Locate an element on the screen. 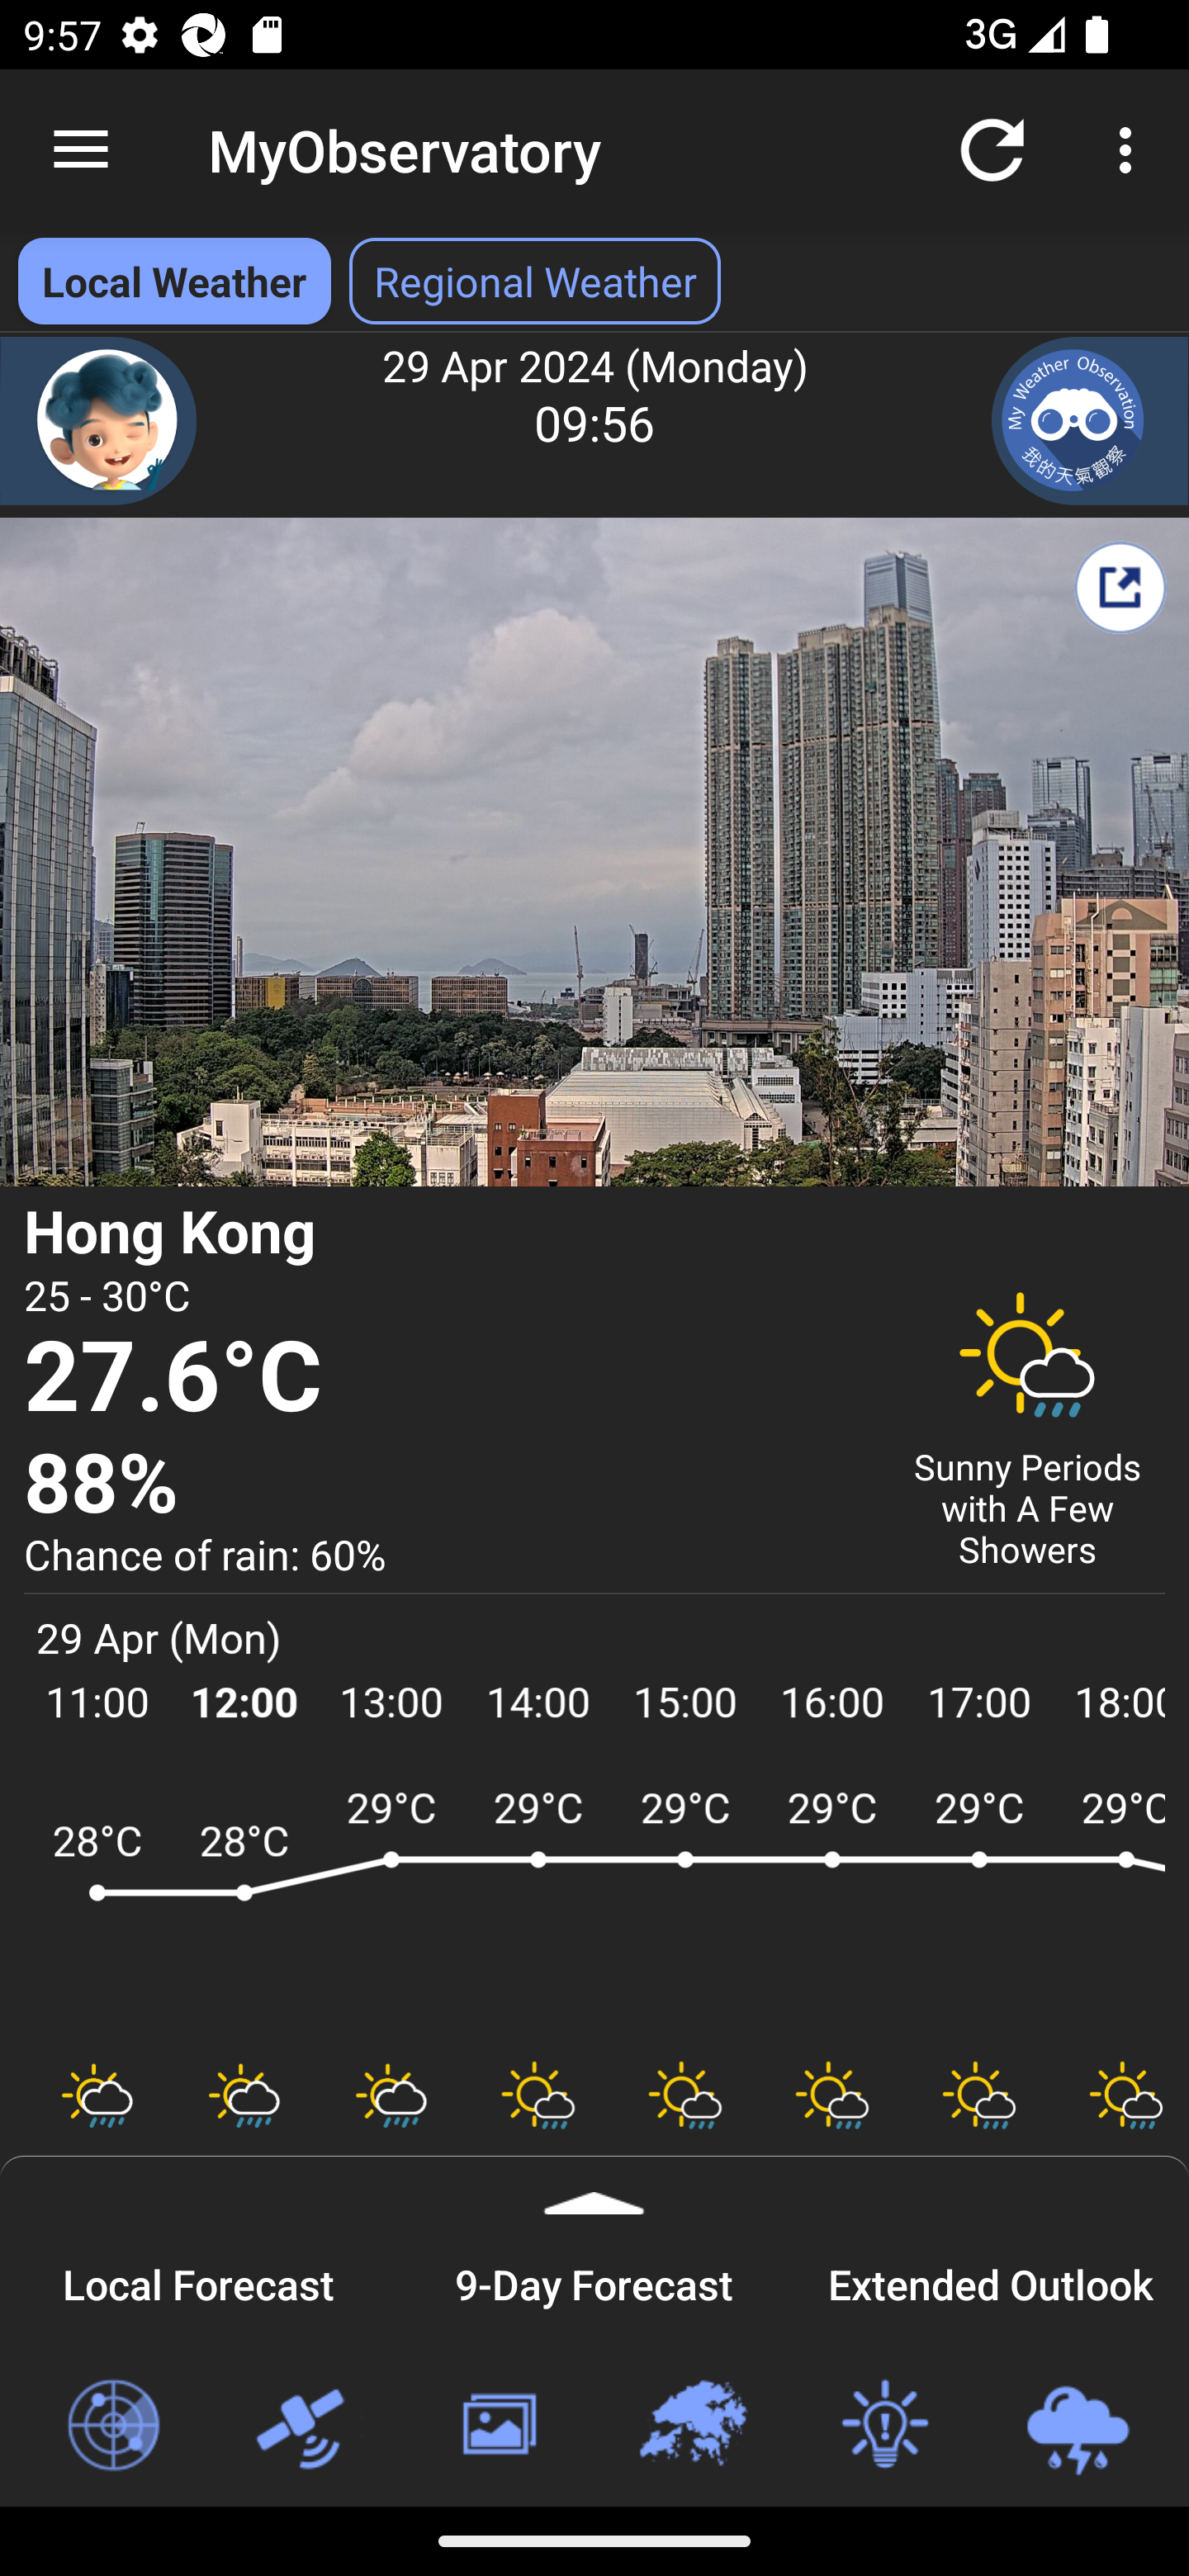 Image resolution: width=1189 pixels, height=2576 pixels. More options is located at coordinates (1131, 149).